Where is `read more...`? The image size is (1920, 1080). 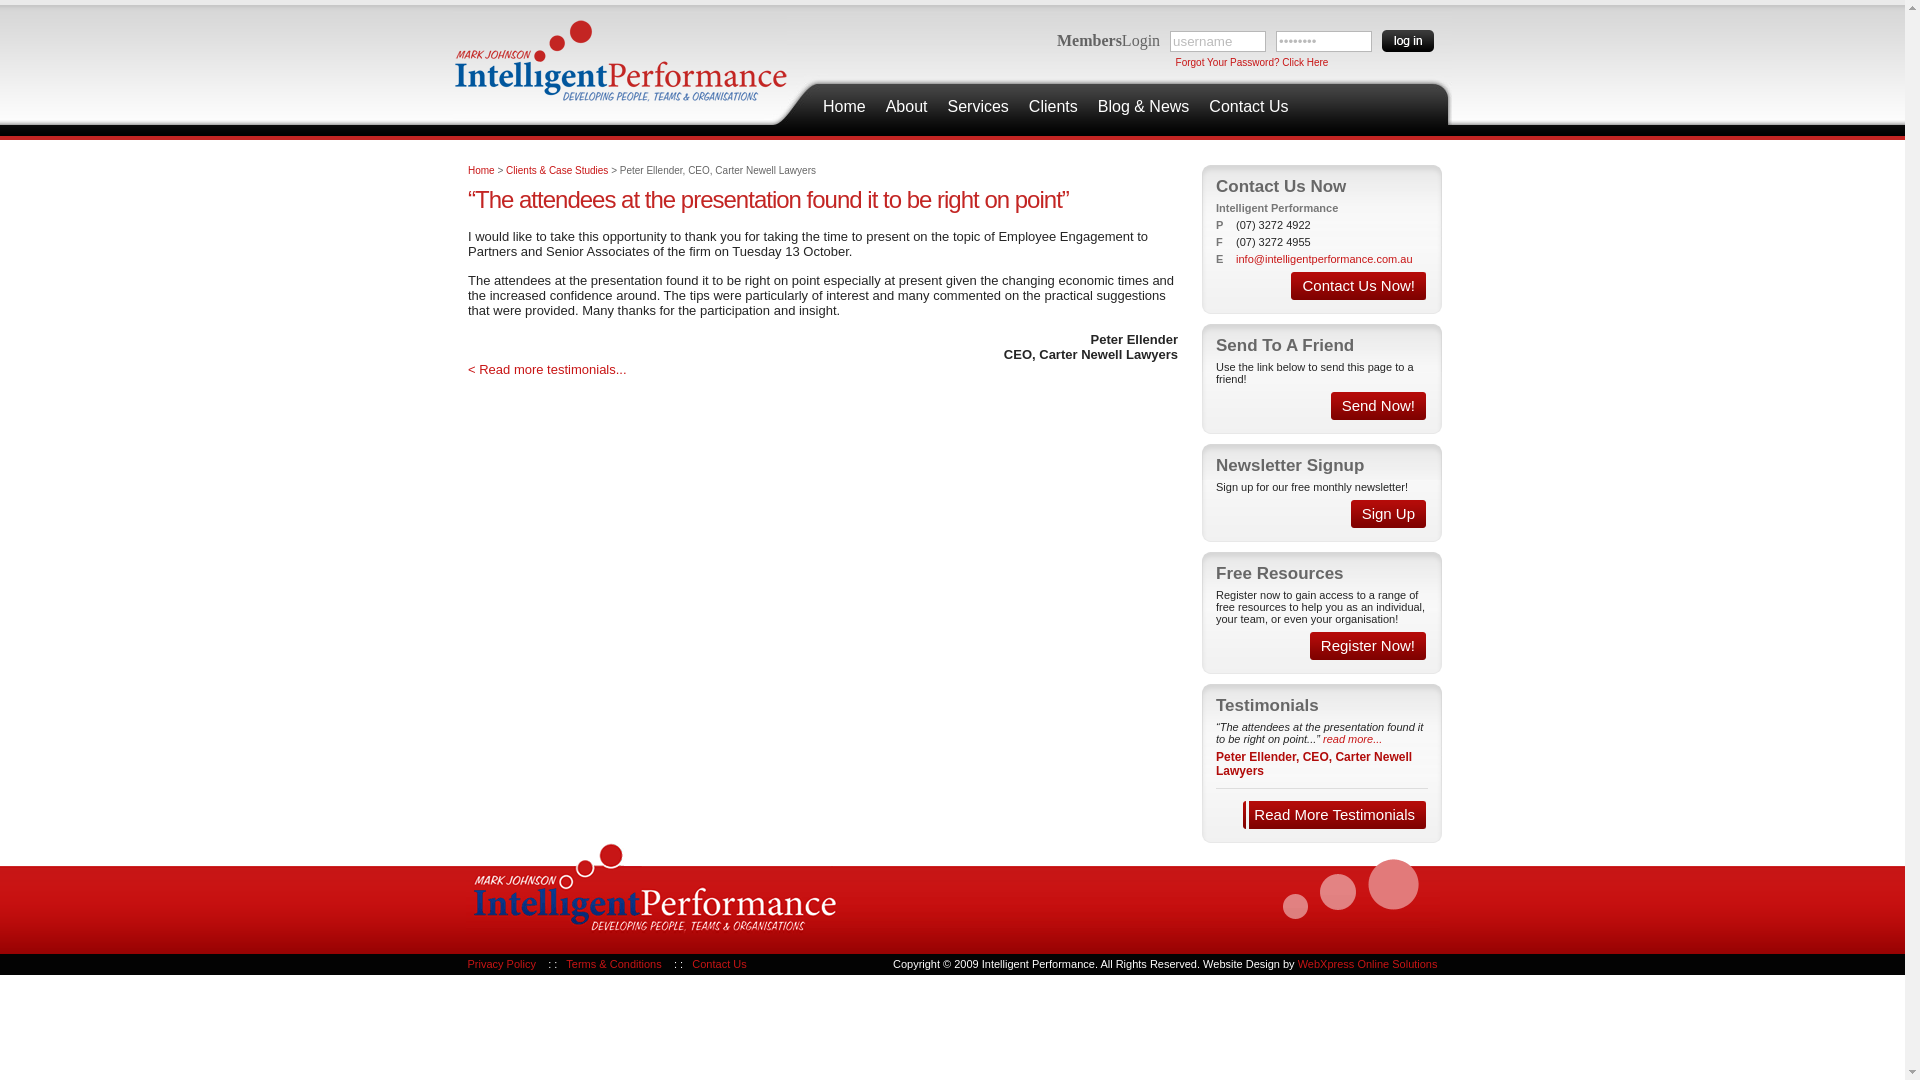
read more... is located at coordinates (1352, 739).